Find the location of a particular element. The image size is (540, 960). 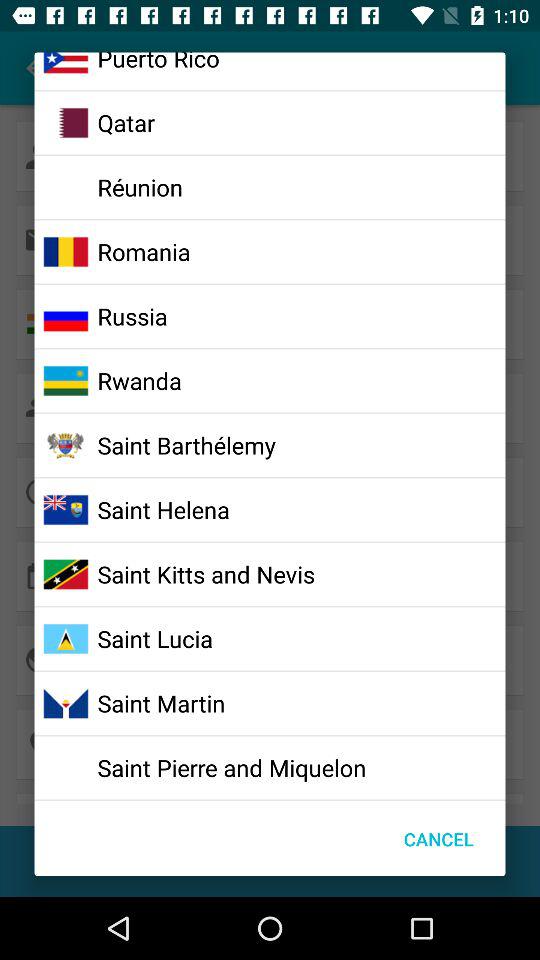

choose the item above saint martin item is located at coordinates (154, 638).